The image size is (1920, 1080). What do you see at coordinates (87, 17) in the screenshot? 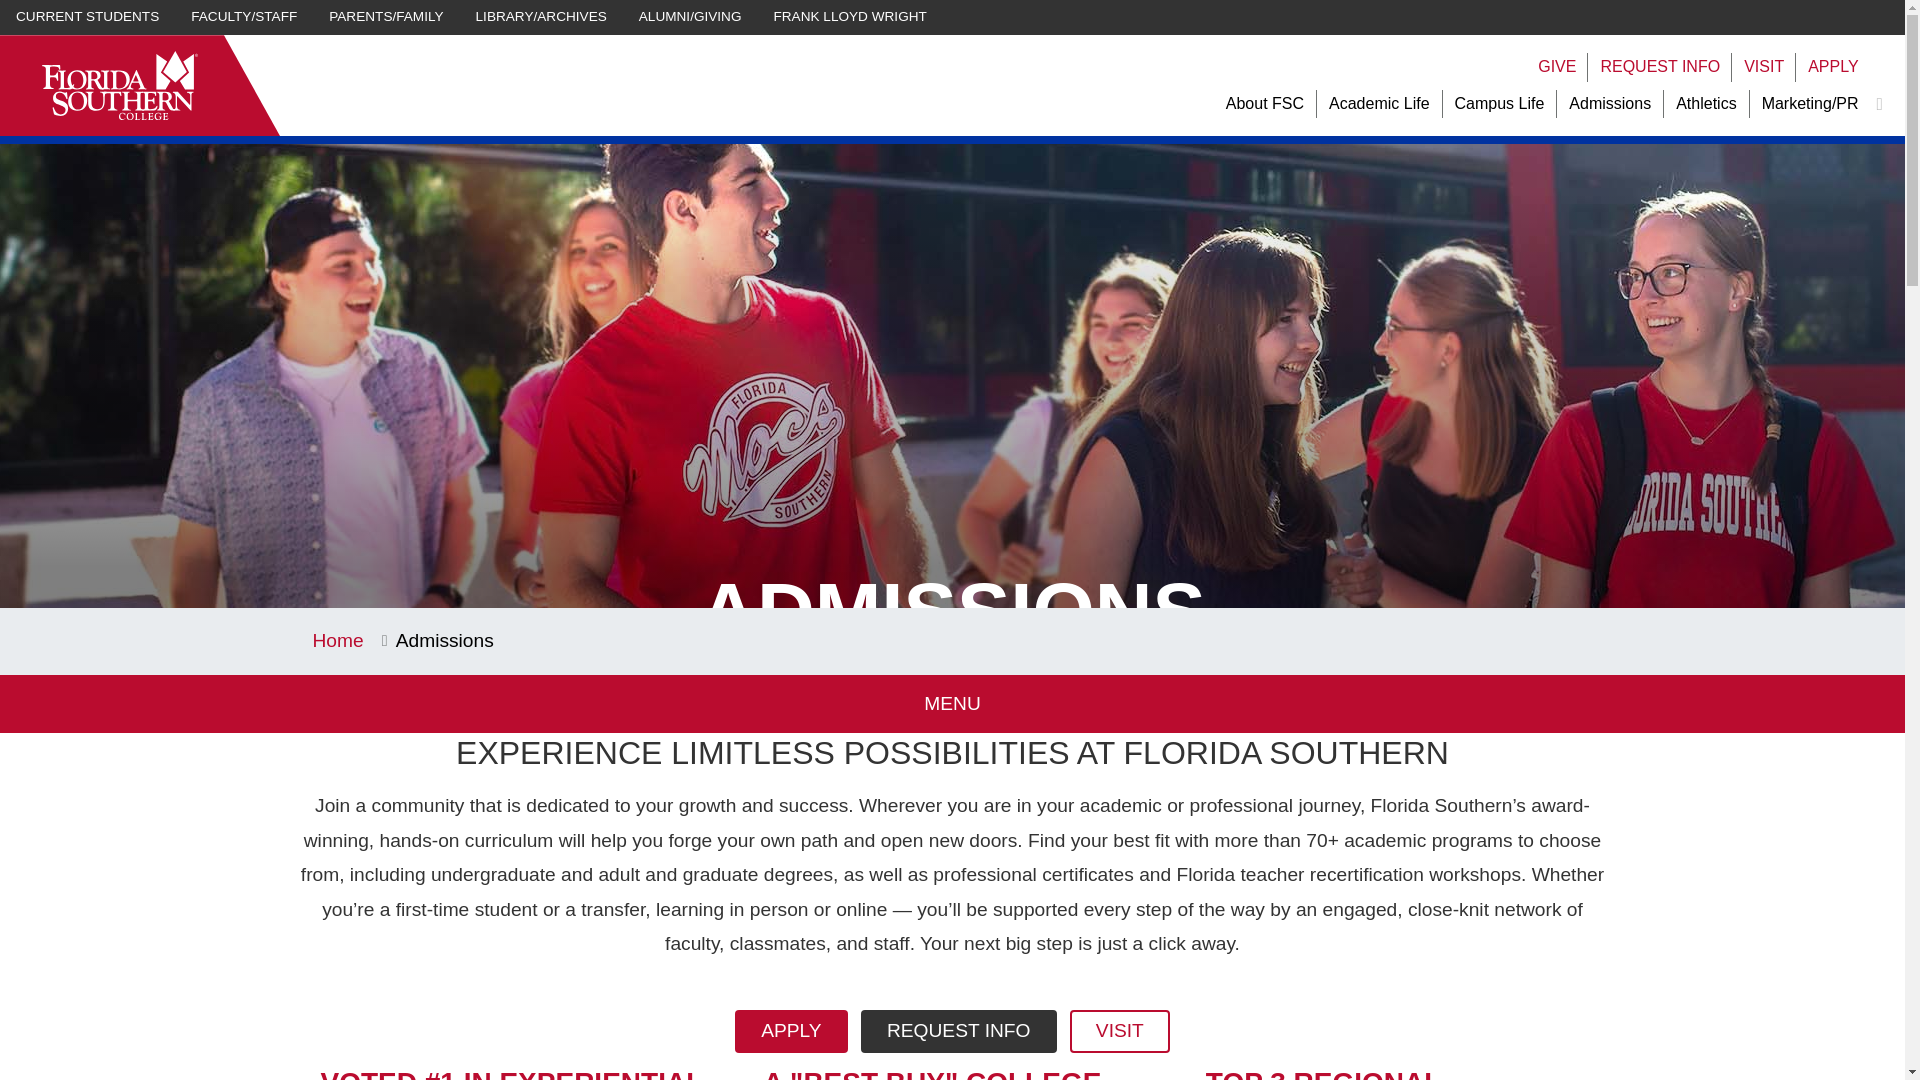
I see `CURRENT STUDENTS` at bounding box center [87, 17].